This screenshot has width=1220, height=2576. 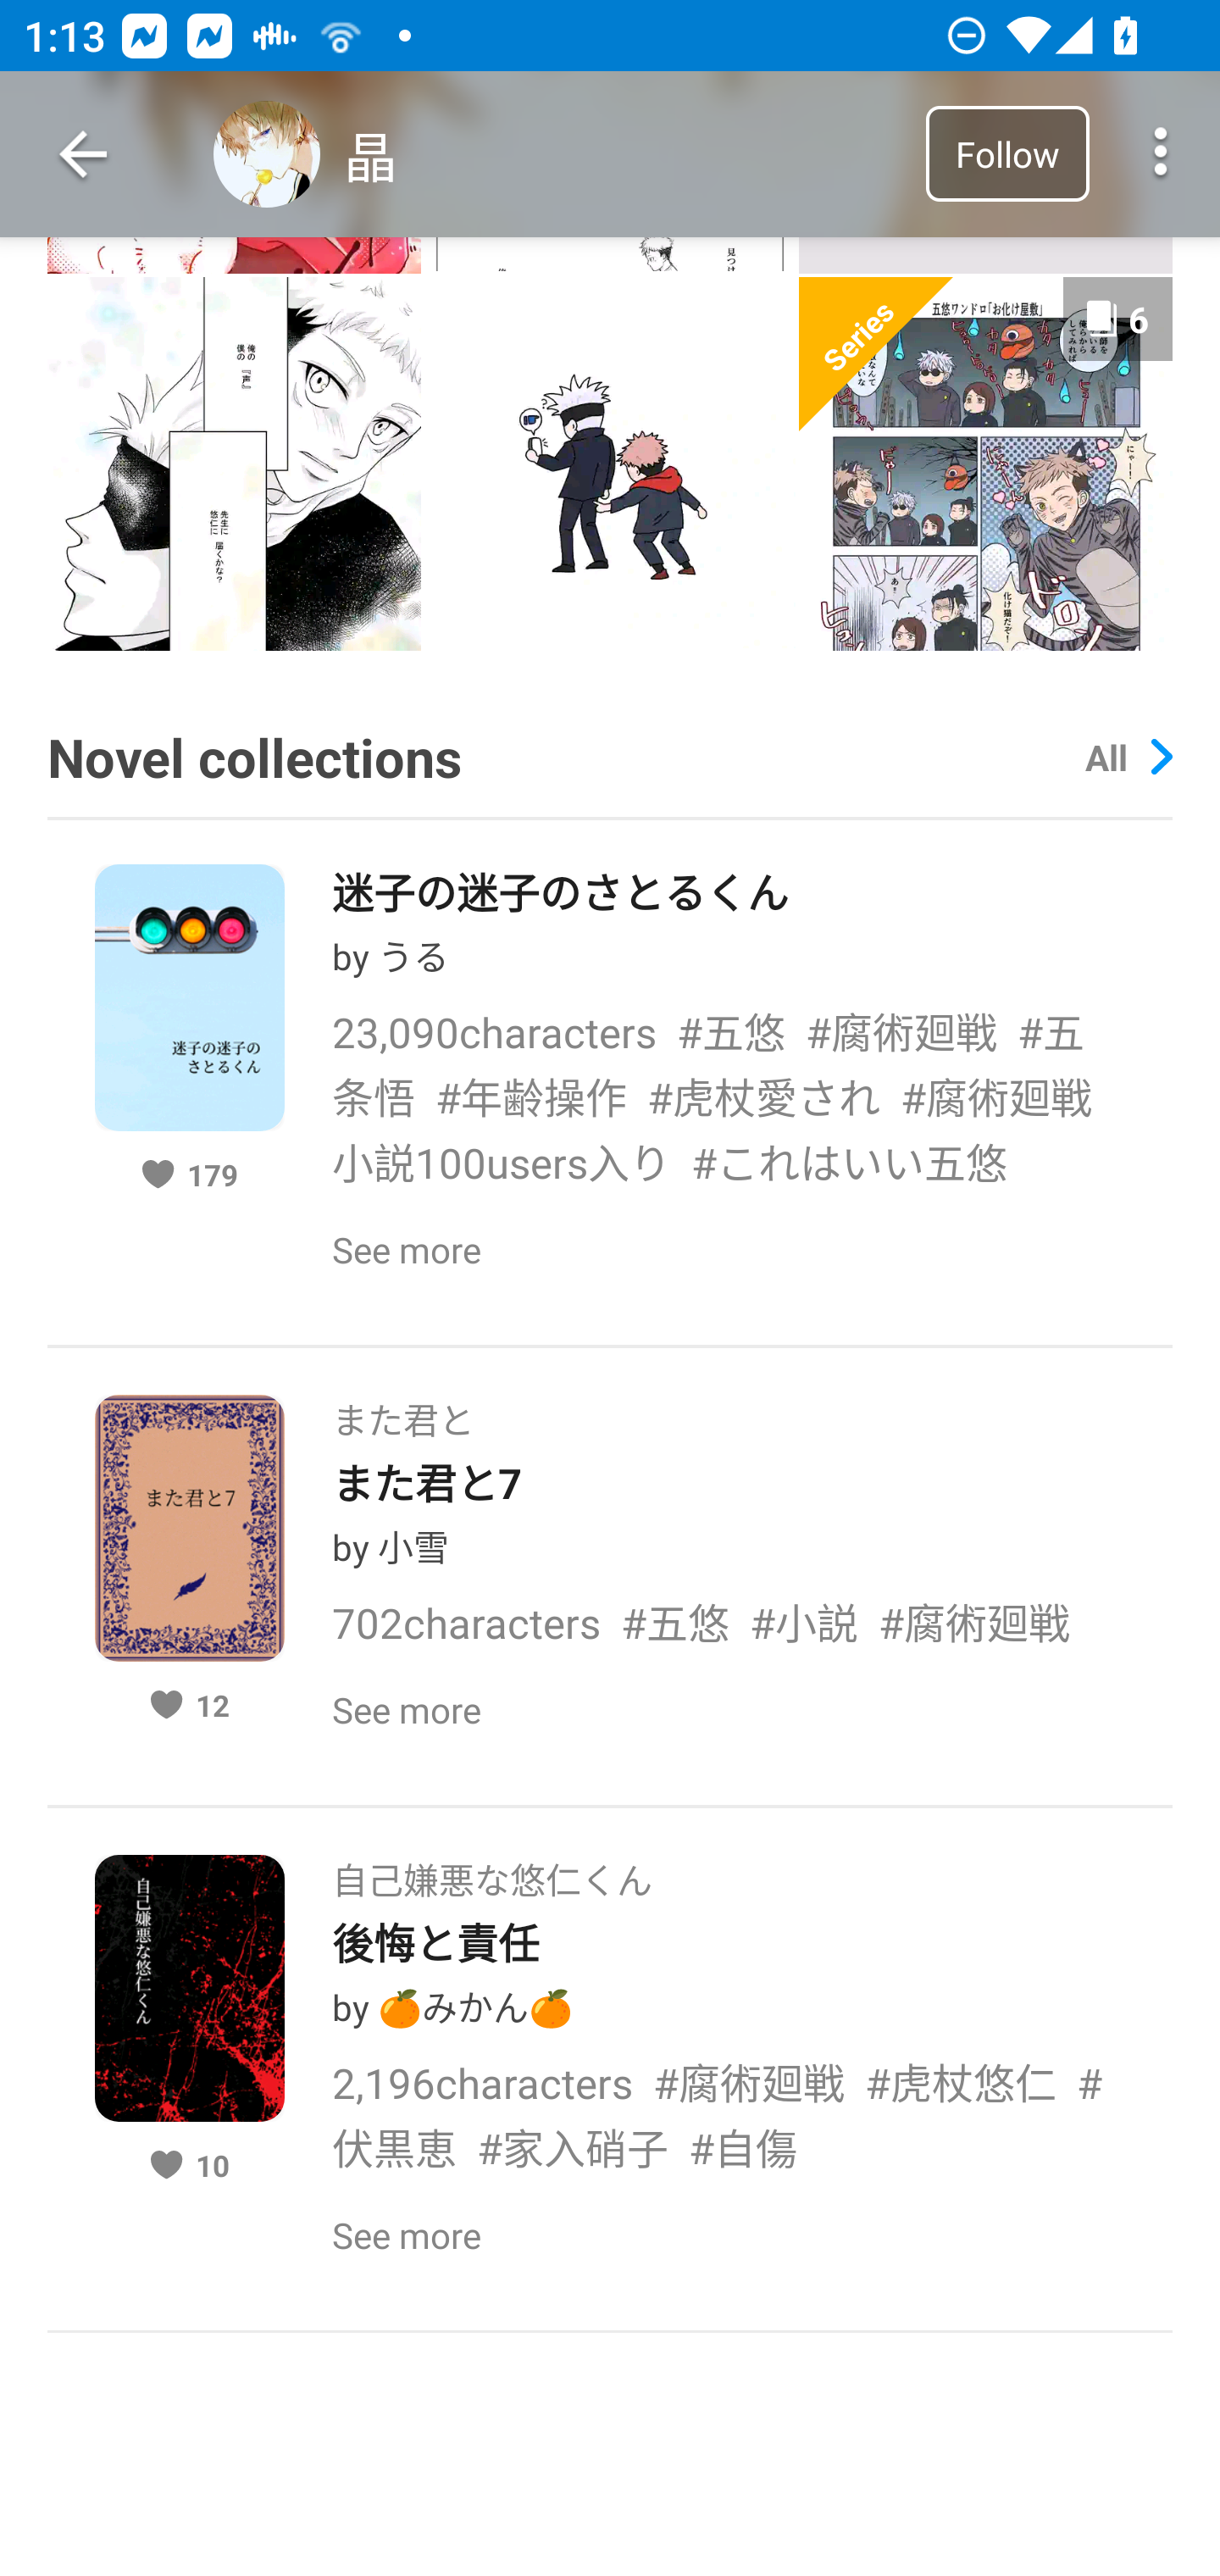 What do you see at coordinates (83, 154) in the screenshot?
I see `Navigate up` at bounding box center [83, 154].